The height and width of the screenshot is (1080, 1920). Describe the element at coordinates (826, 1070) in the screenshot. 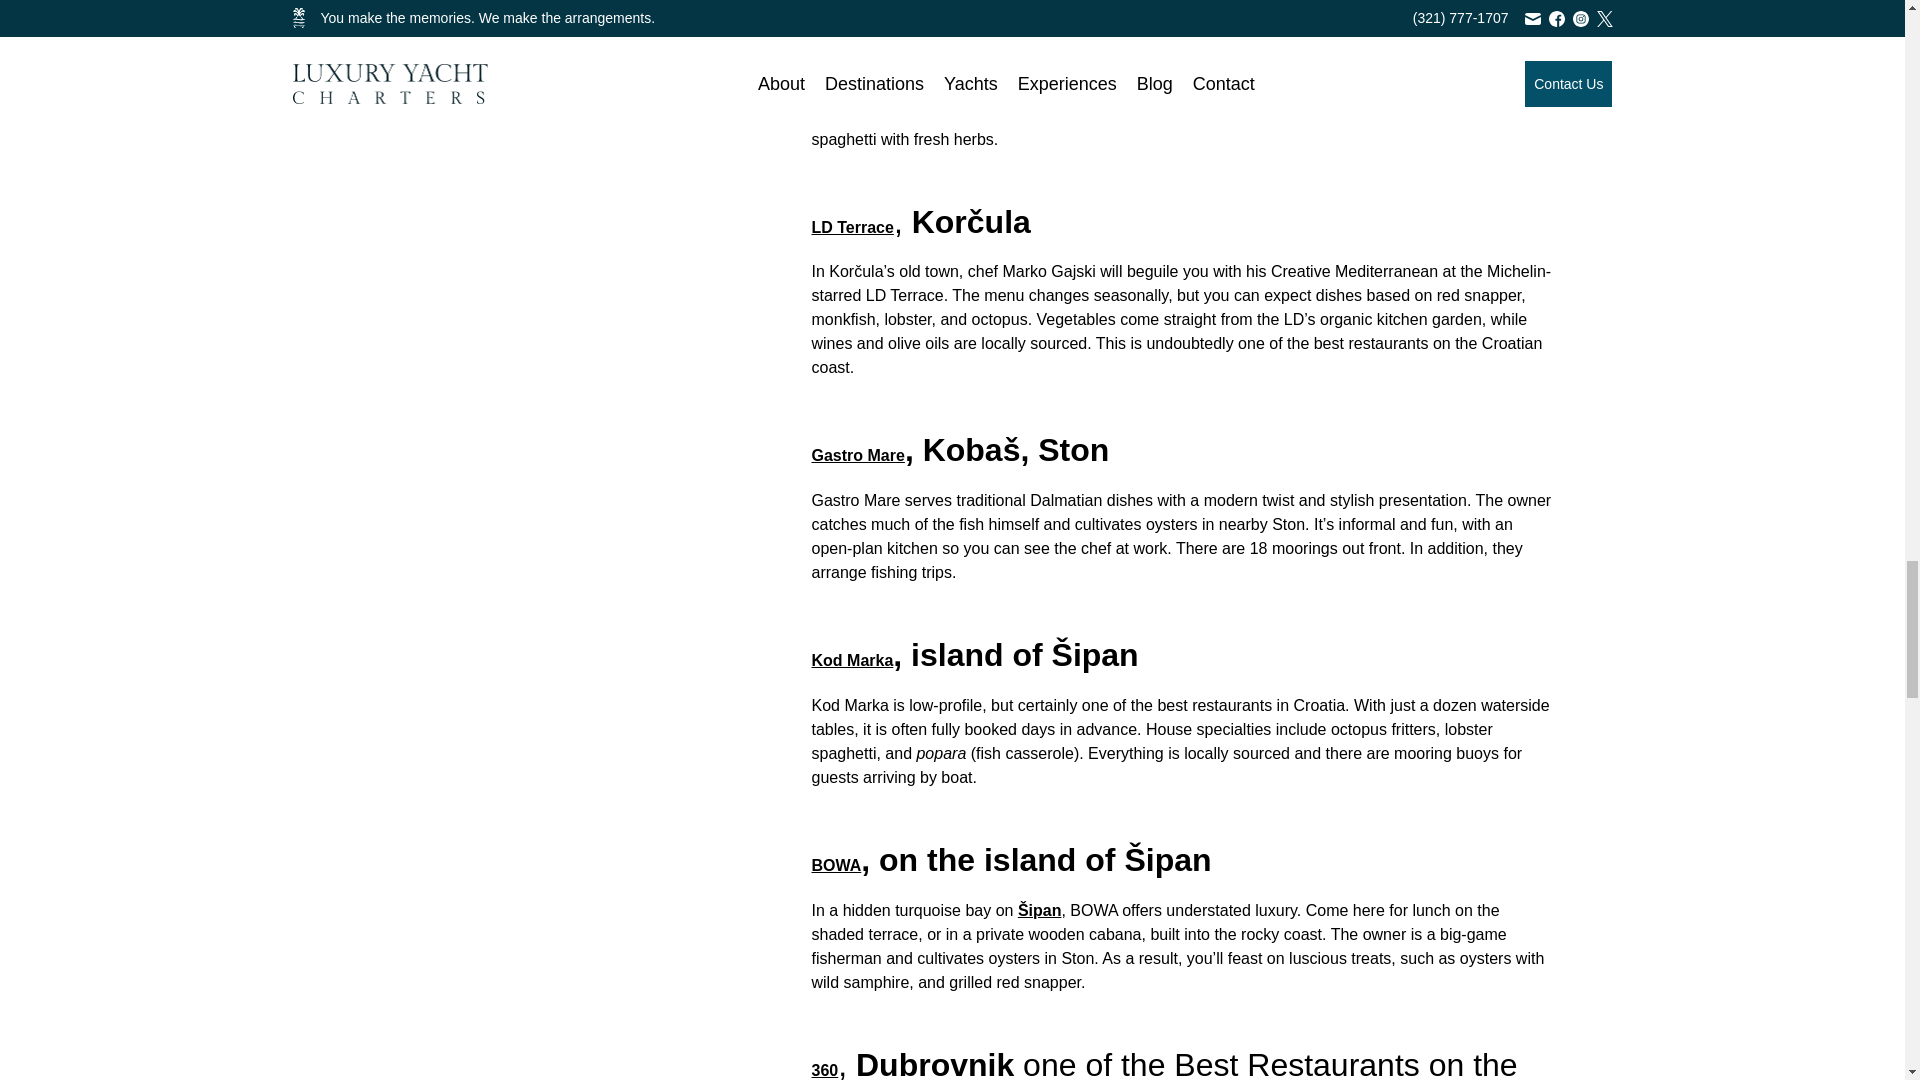

I see `360` at that location.